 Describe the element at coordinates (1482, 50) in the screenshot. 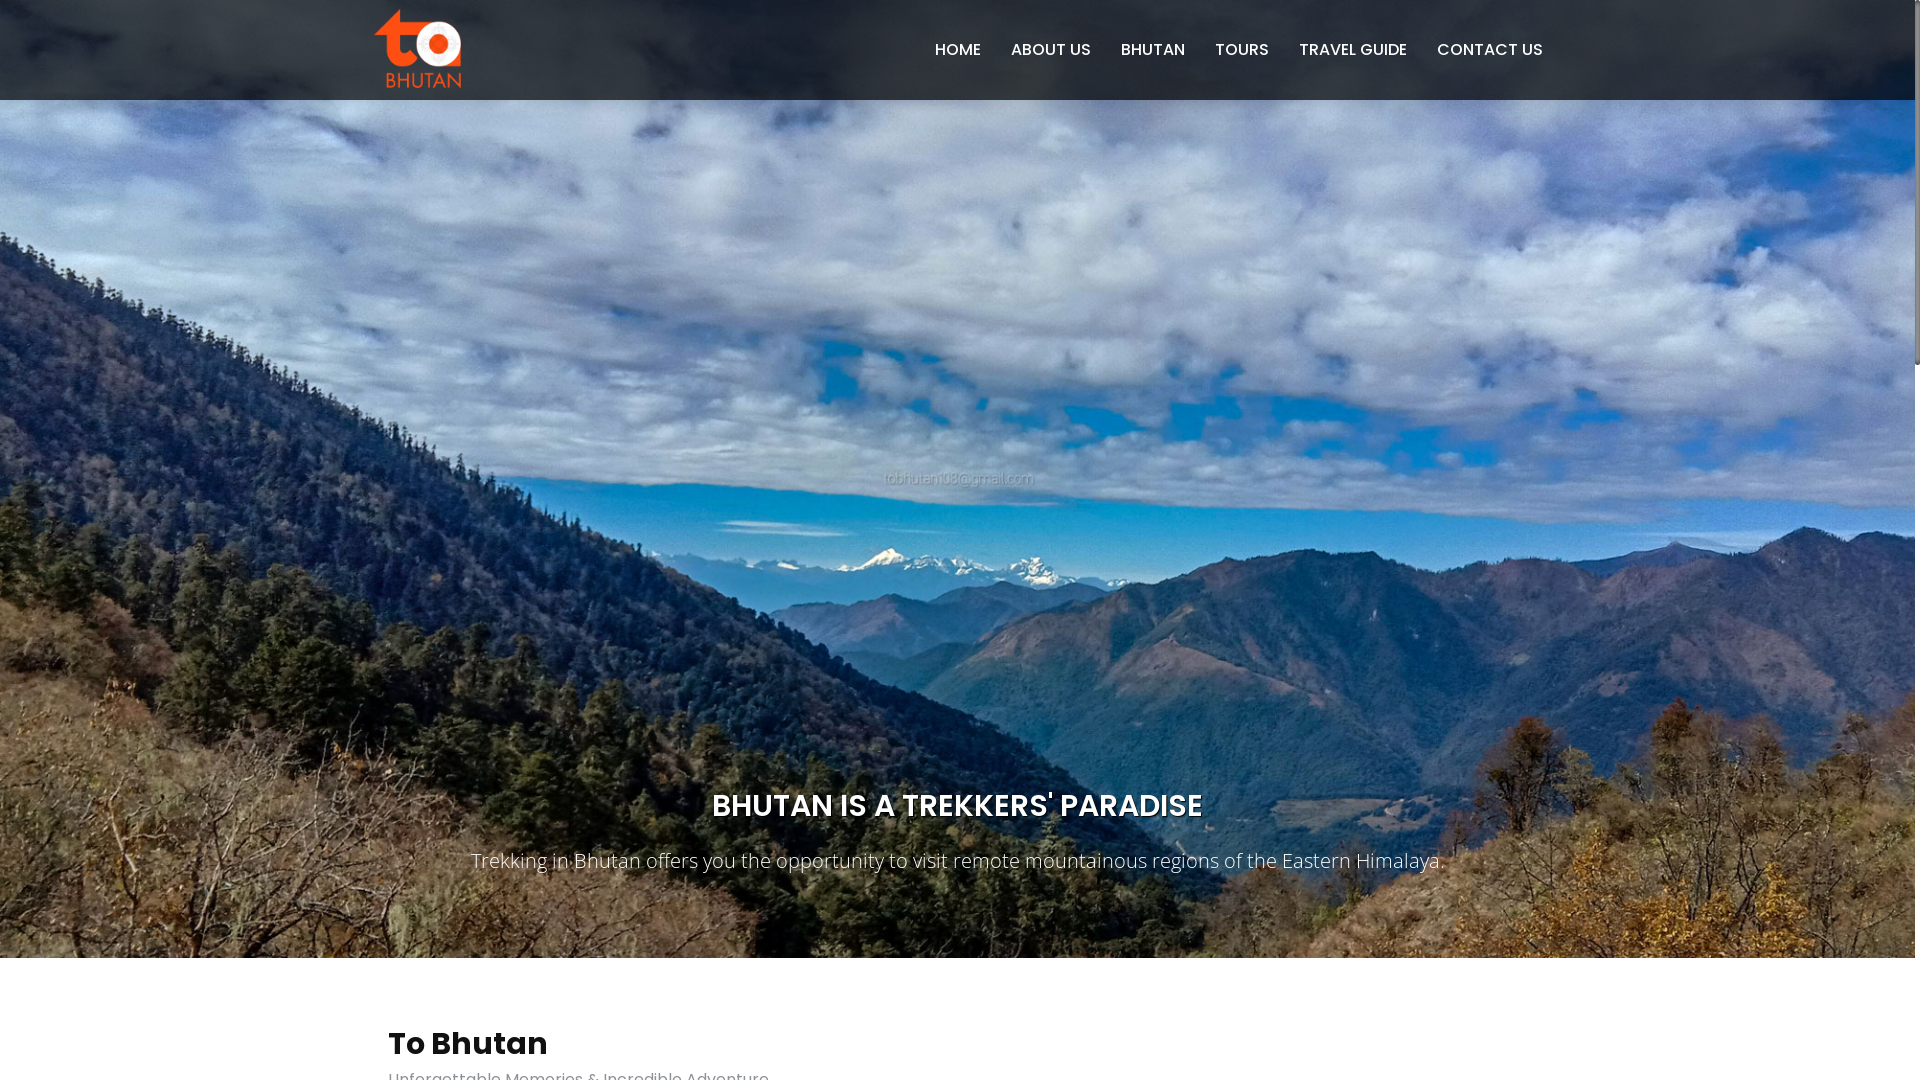

I see `CONTACT US` at that location.